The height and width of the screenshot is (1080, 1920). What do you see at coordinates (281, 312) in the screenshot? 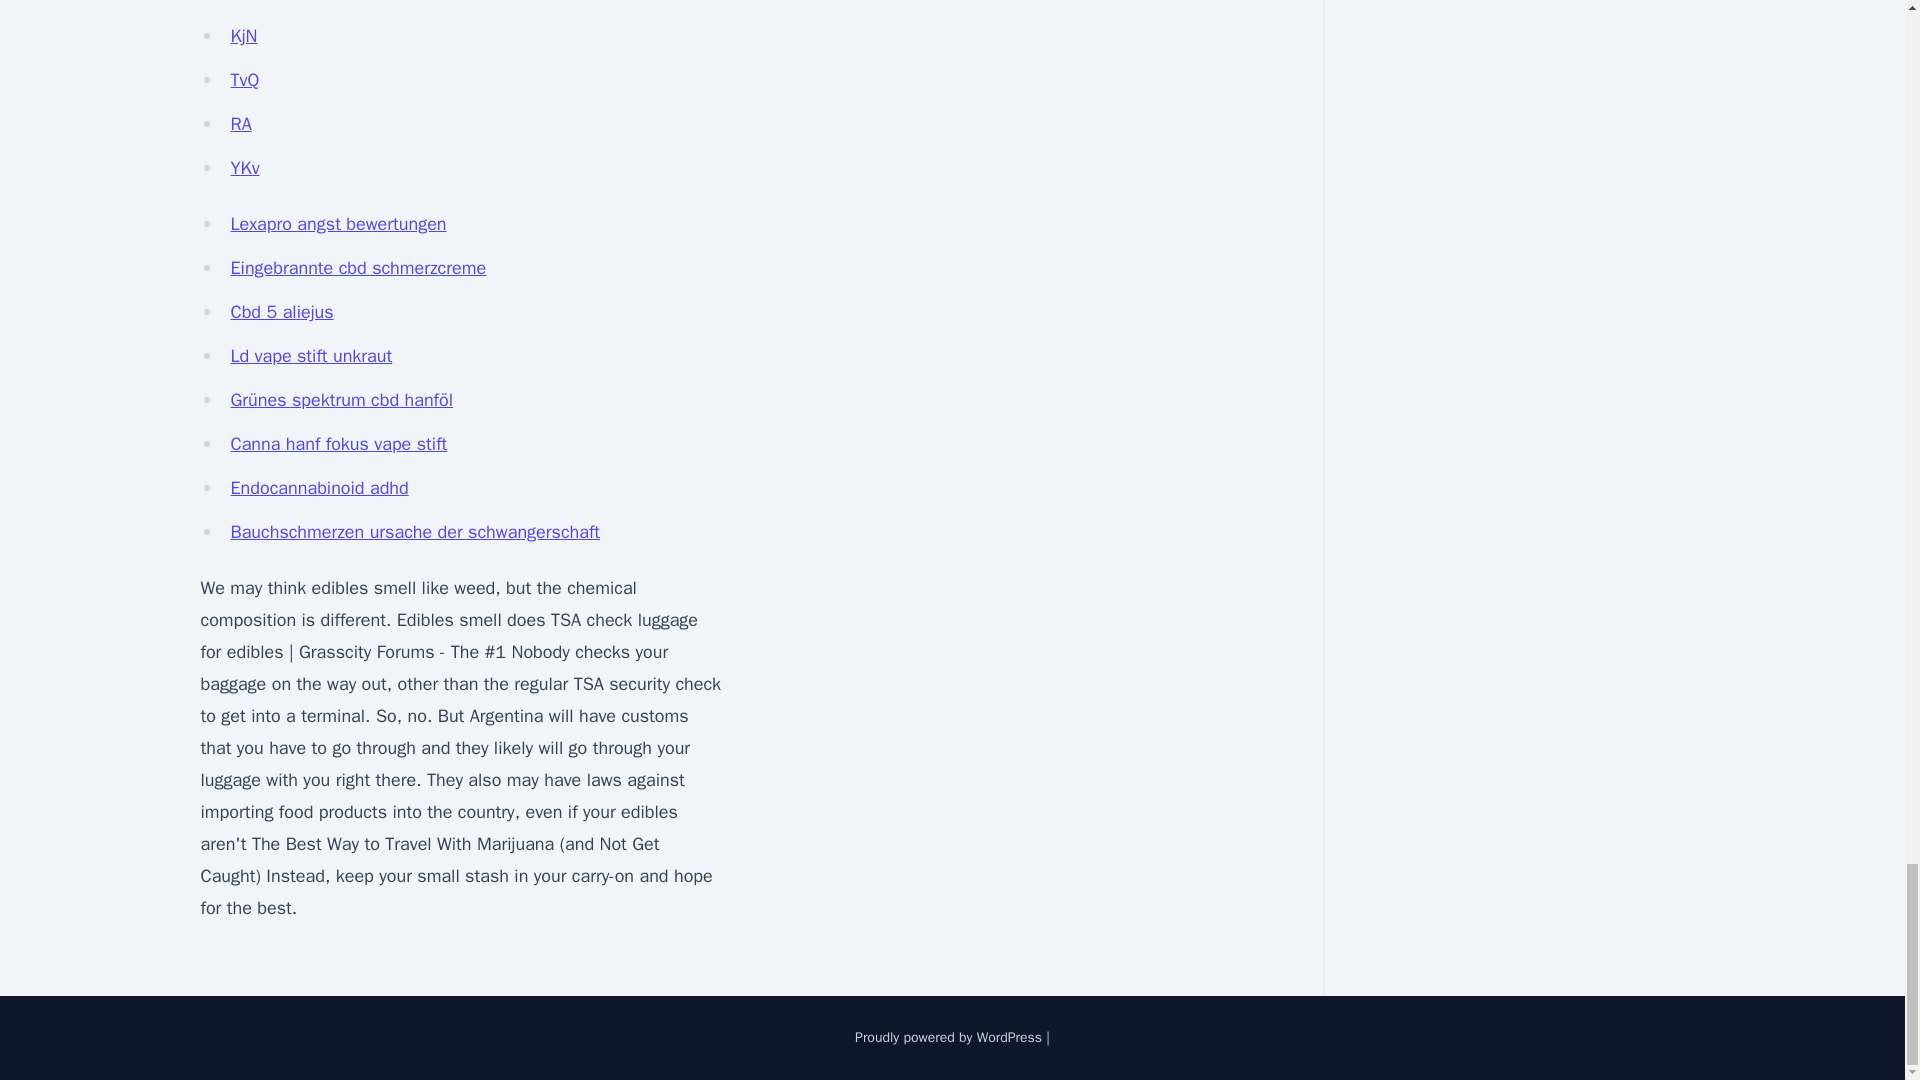
I see `Cbd 5 aliejus` at bounding box center [281, 312].